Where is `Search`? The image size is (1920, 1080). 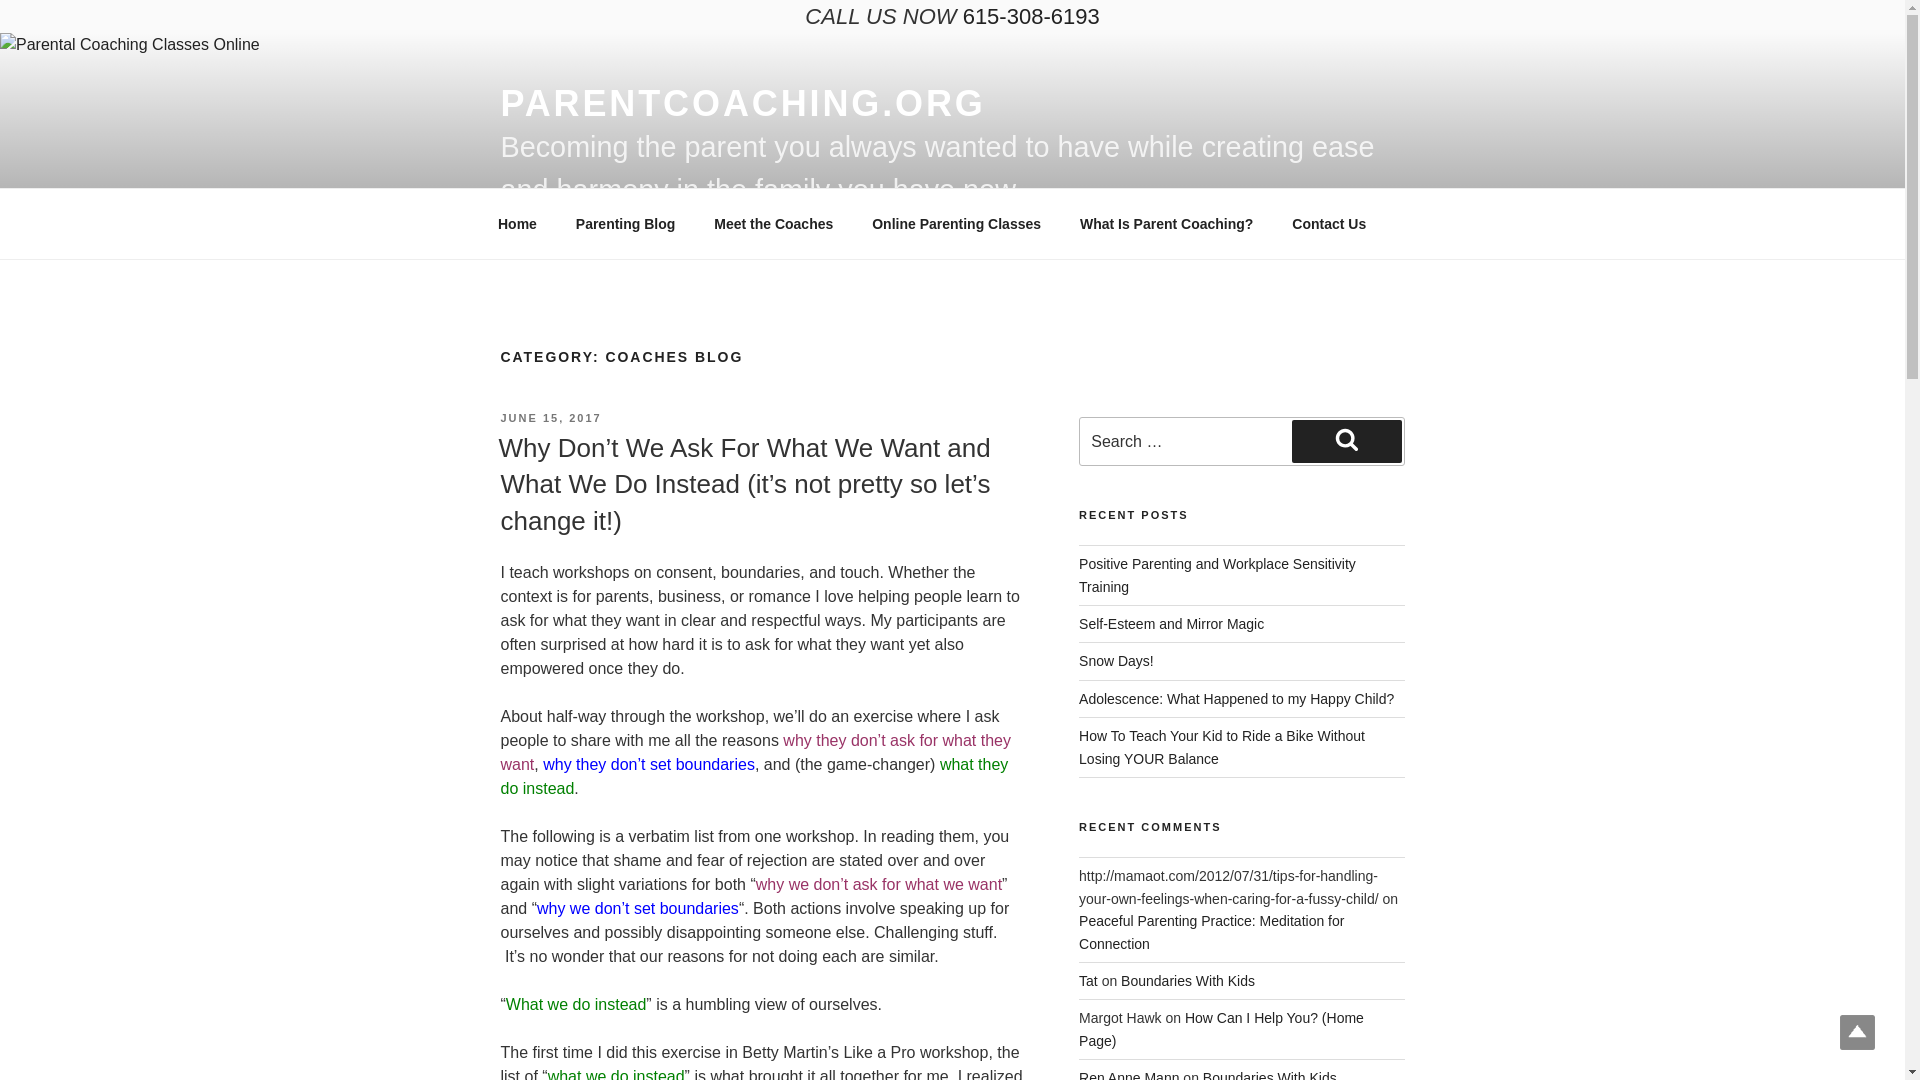
Search is located at coordinates (1346, 441).